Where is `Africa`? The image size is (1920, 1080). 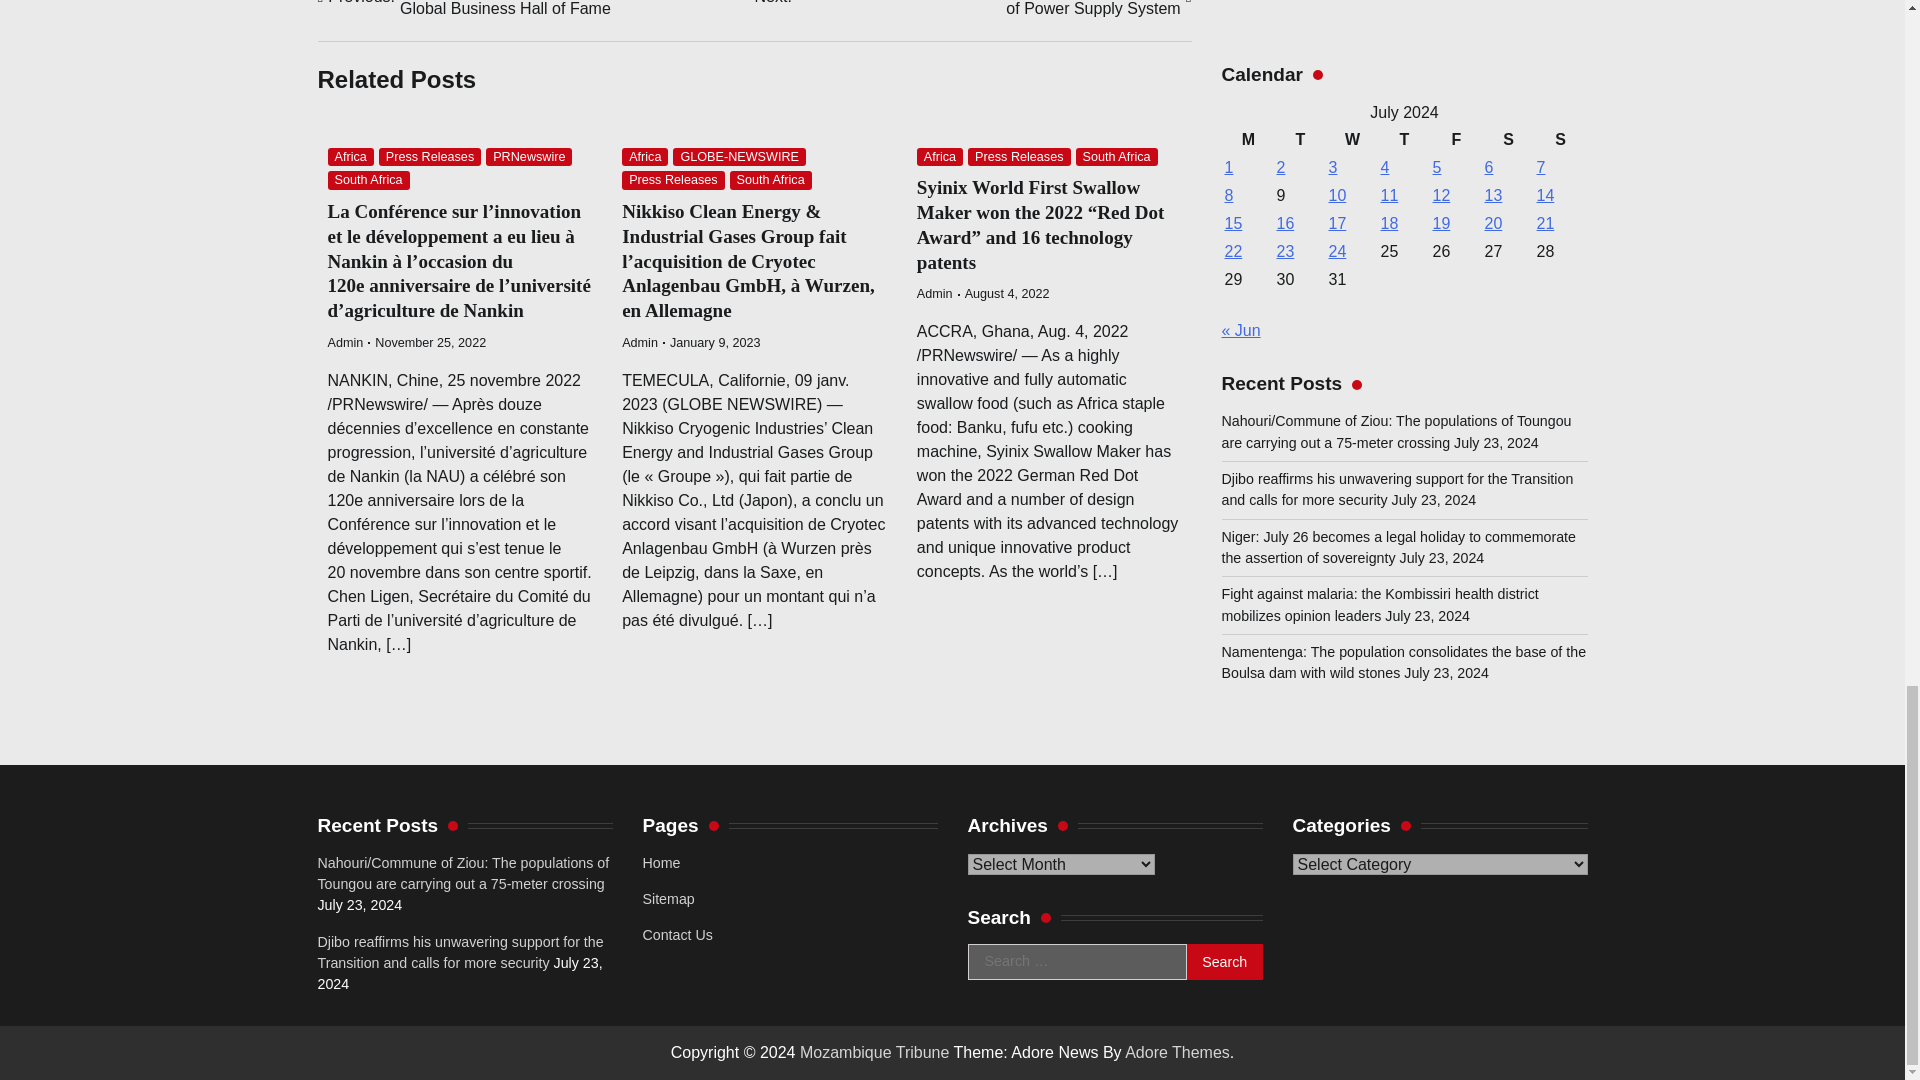
Africa is located at coordinates (645, 157).